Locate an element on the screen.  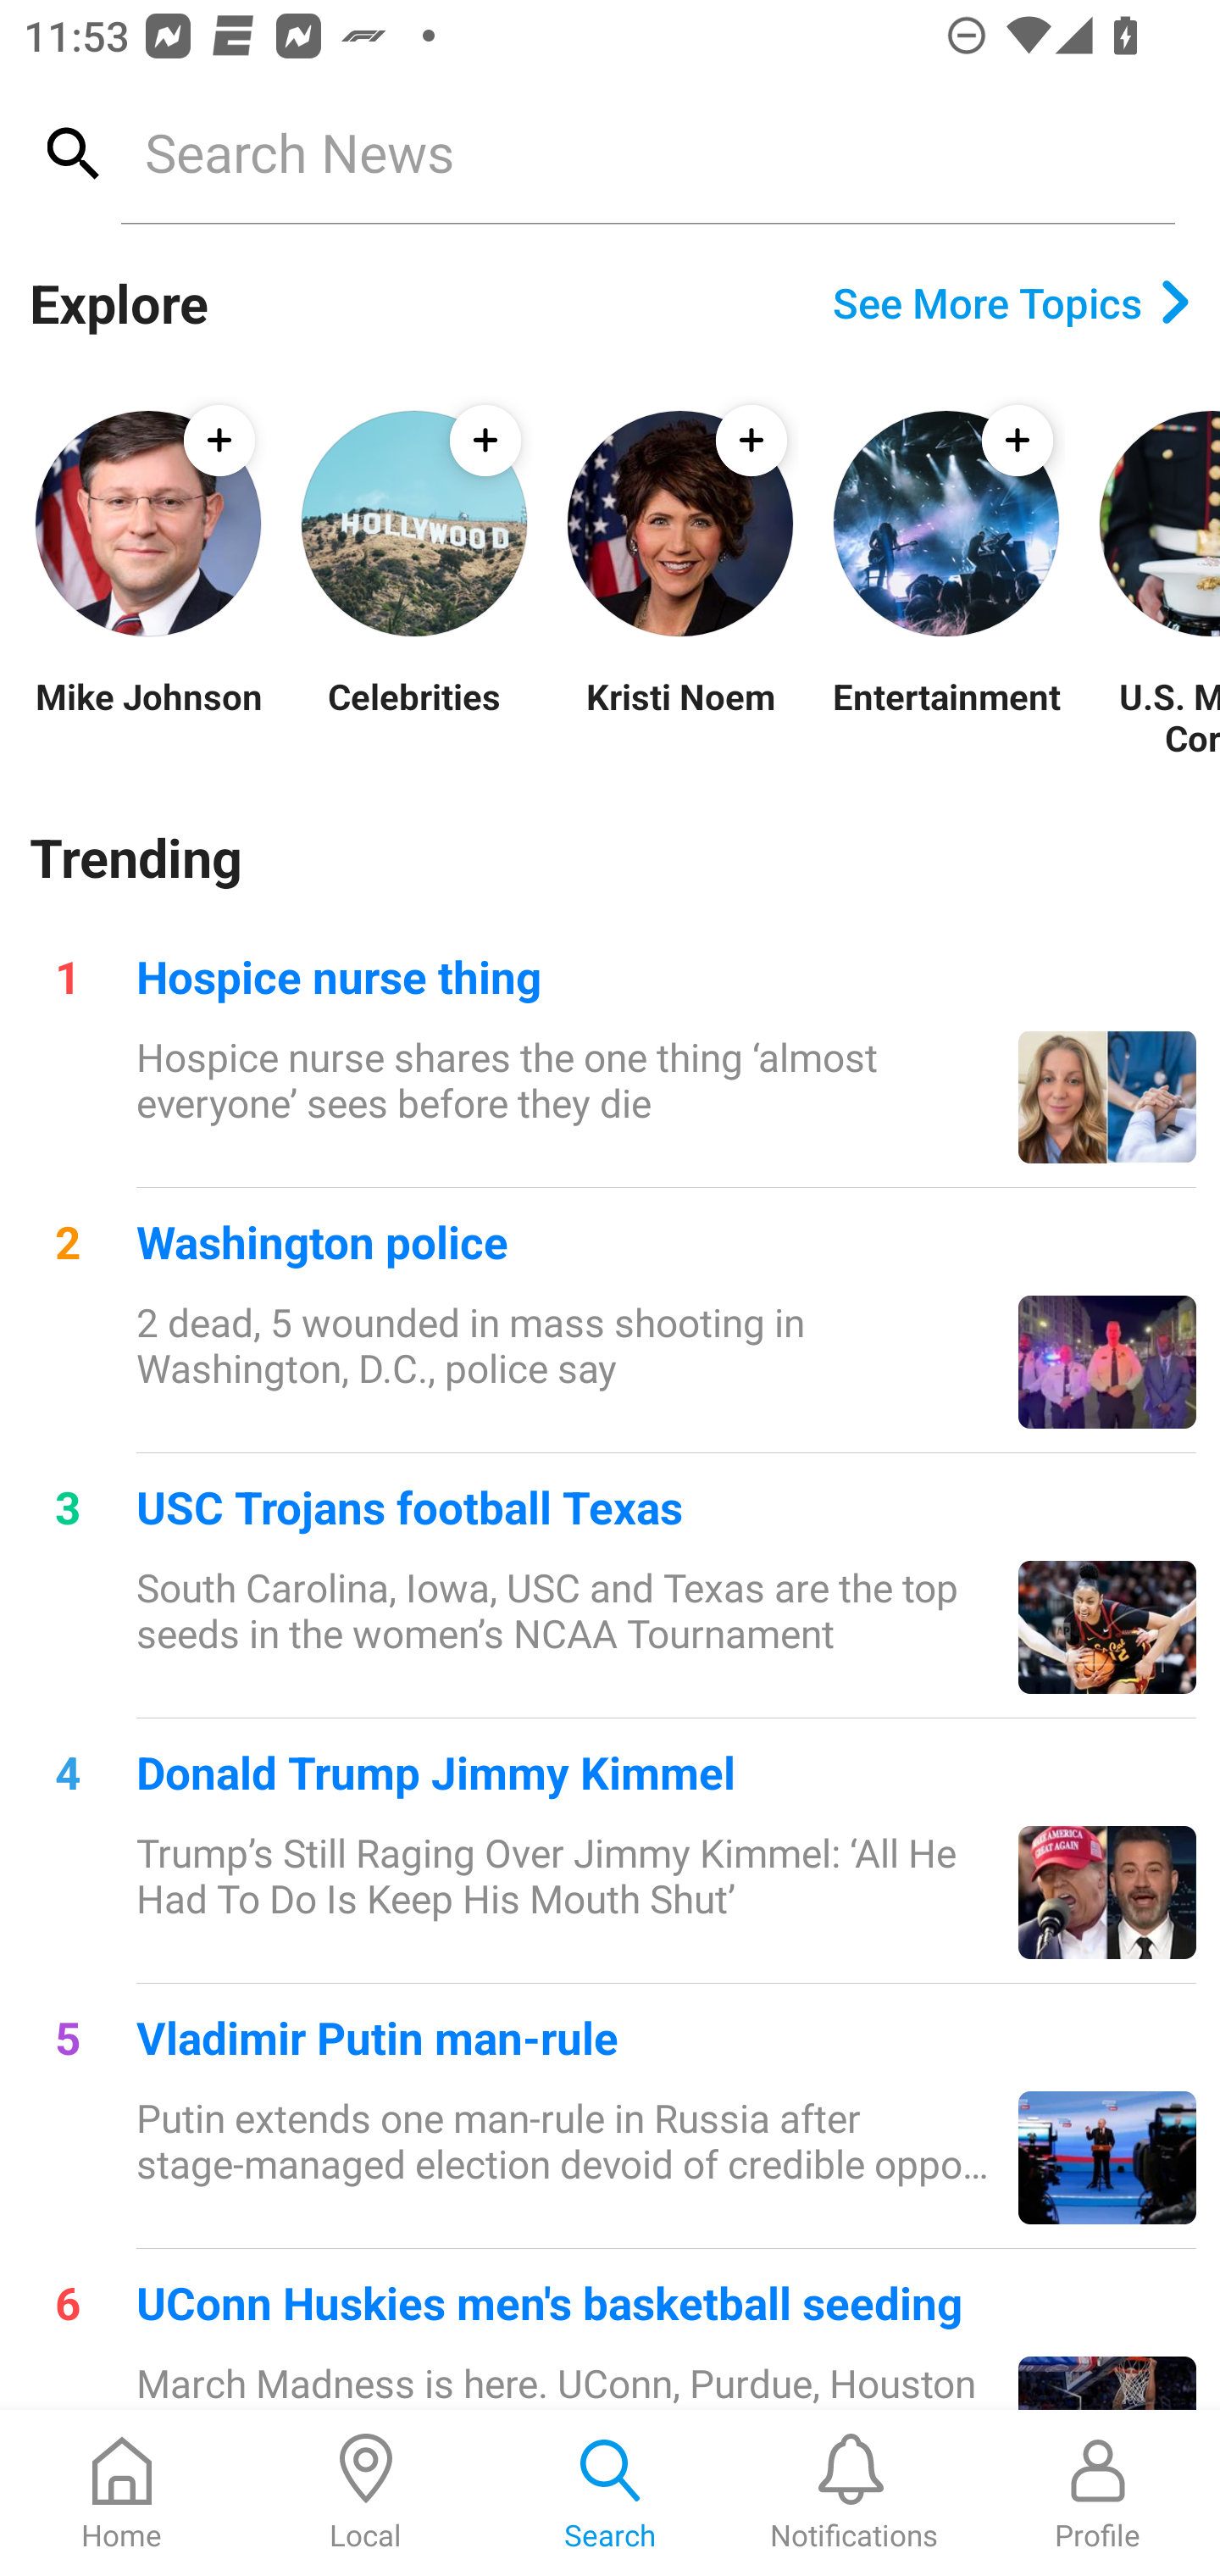
See More Topics is located at coordinates (1012, 303).